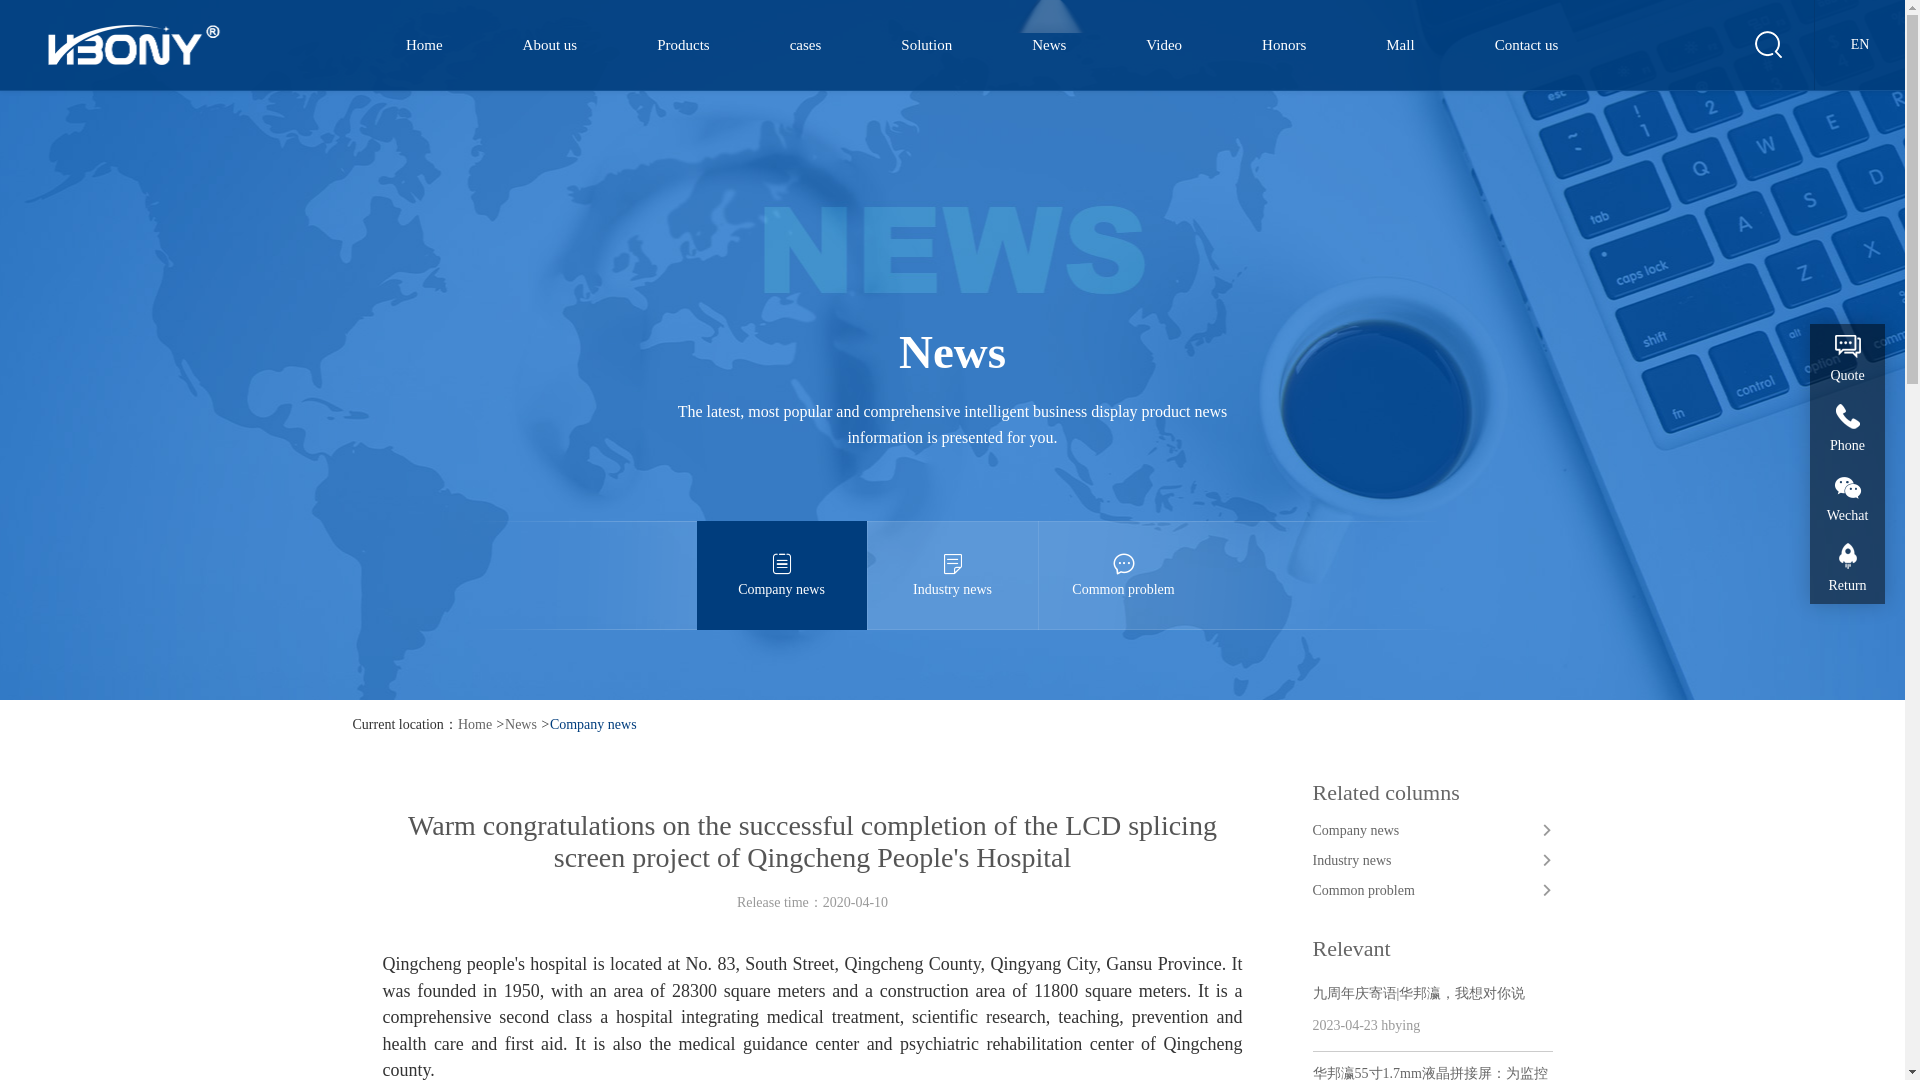 The image size is (1920, 1080). I want to click on Solution, so click(926, 44).